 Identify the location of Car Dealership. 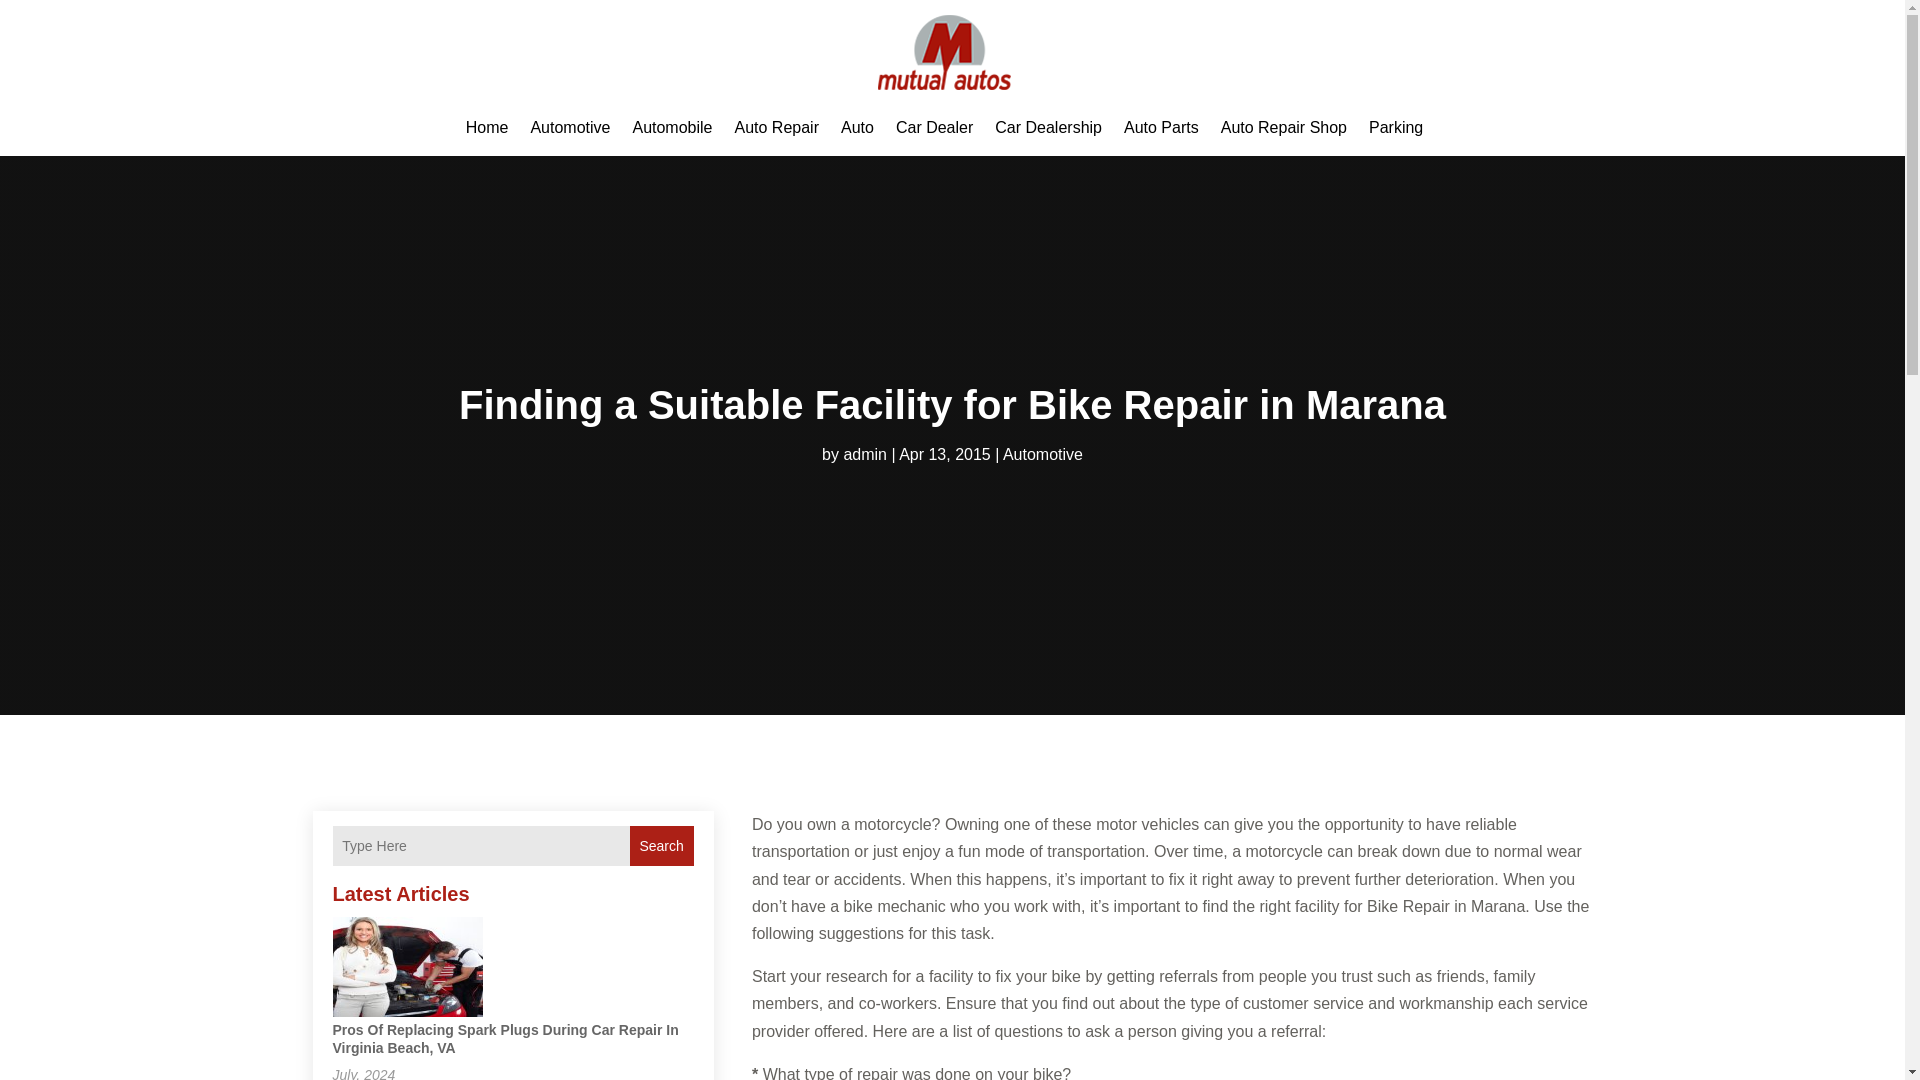
(1048, 128).